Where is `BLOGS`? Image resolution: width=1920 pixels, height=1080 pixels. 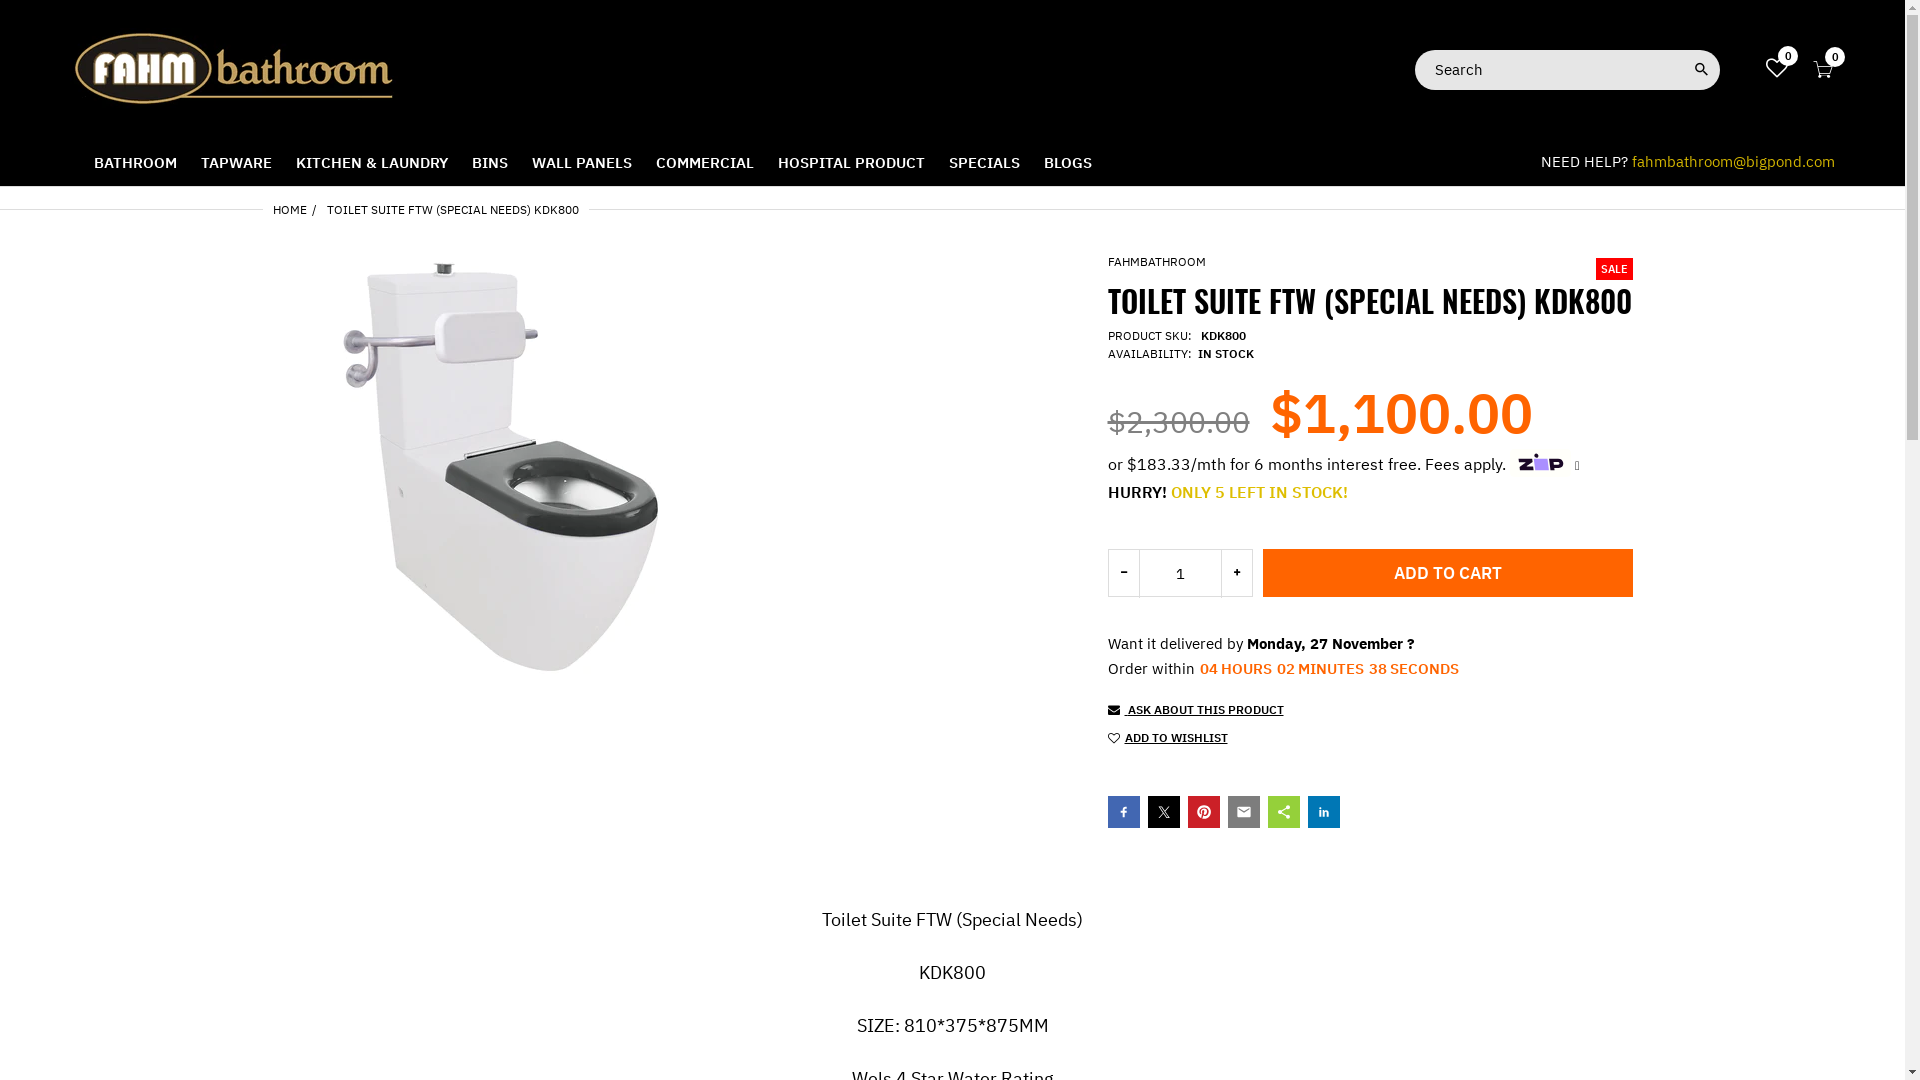
BLOGS is located at coordinates (1068, 162).